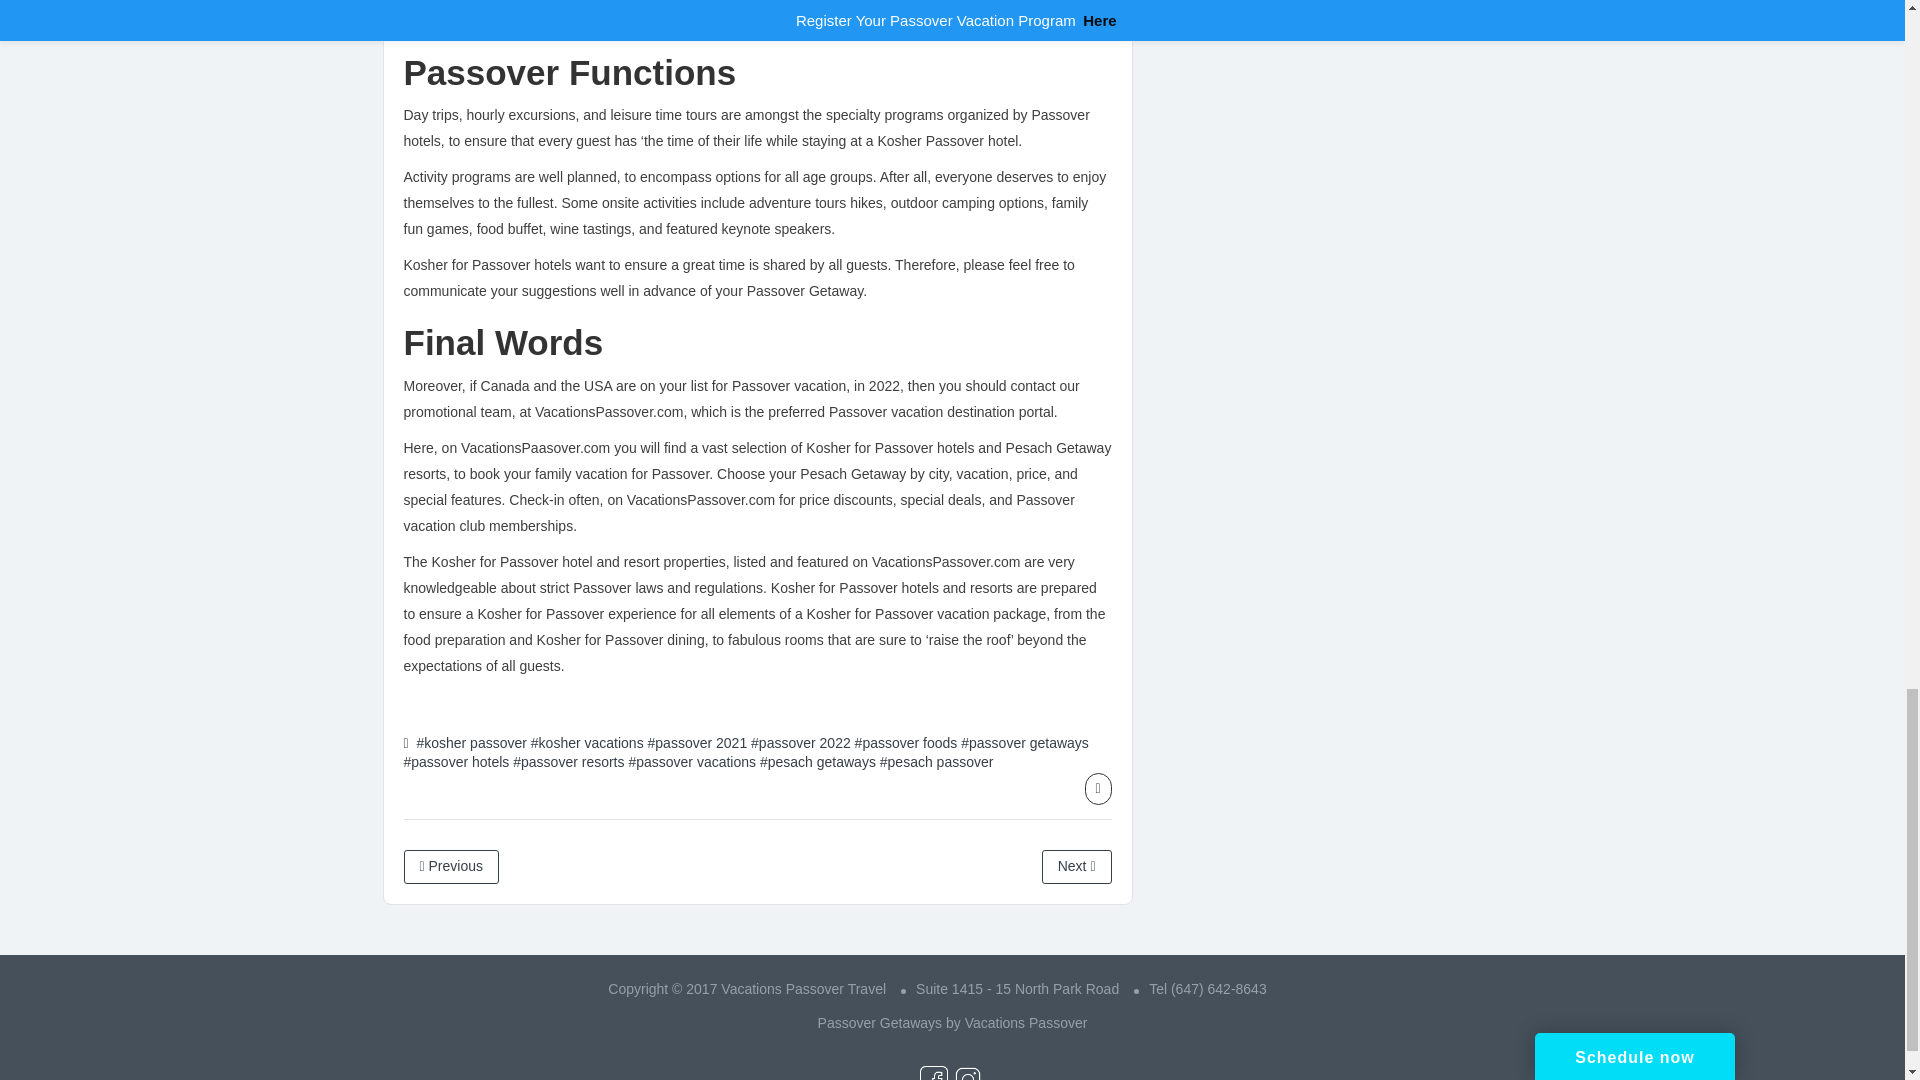 The height and width of the screenshot is (1080, 1920). What do you see at coordinates (1076, 866) in the screenshot?
I see `Next` at bounding box center [1076, 866].